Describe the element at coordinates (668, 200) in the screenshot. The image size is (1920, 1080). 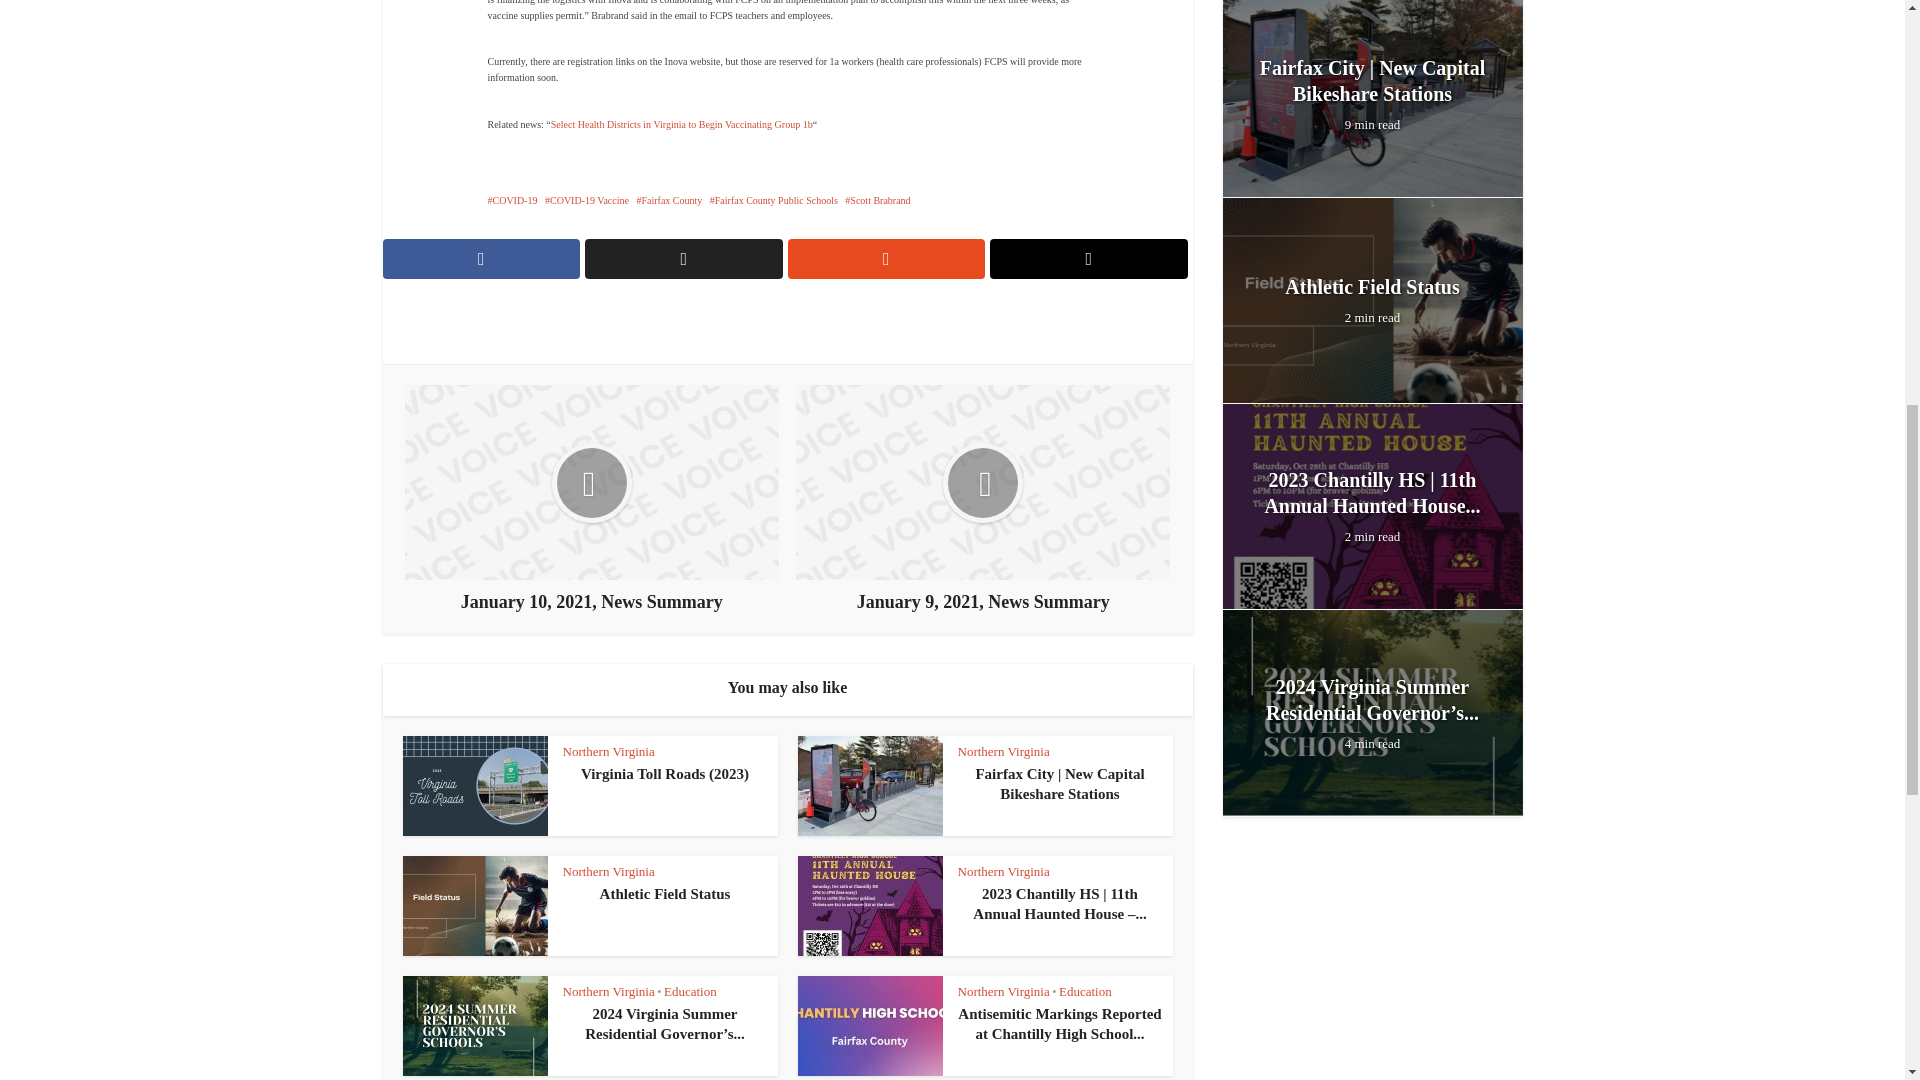
I see `Fairfax County` at that location.